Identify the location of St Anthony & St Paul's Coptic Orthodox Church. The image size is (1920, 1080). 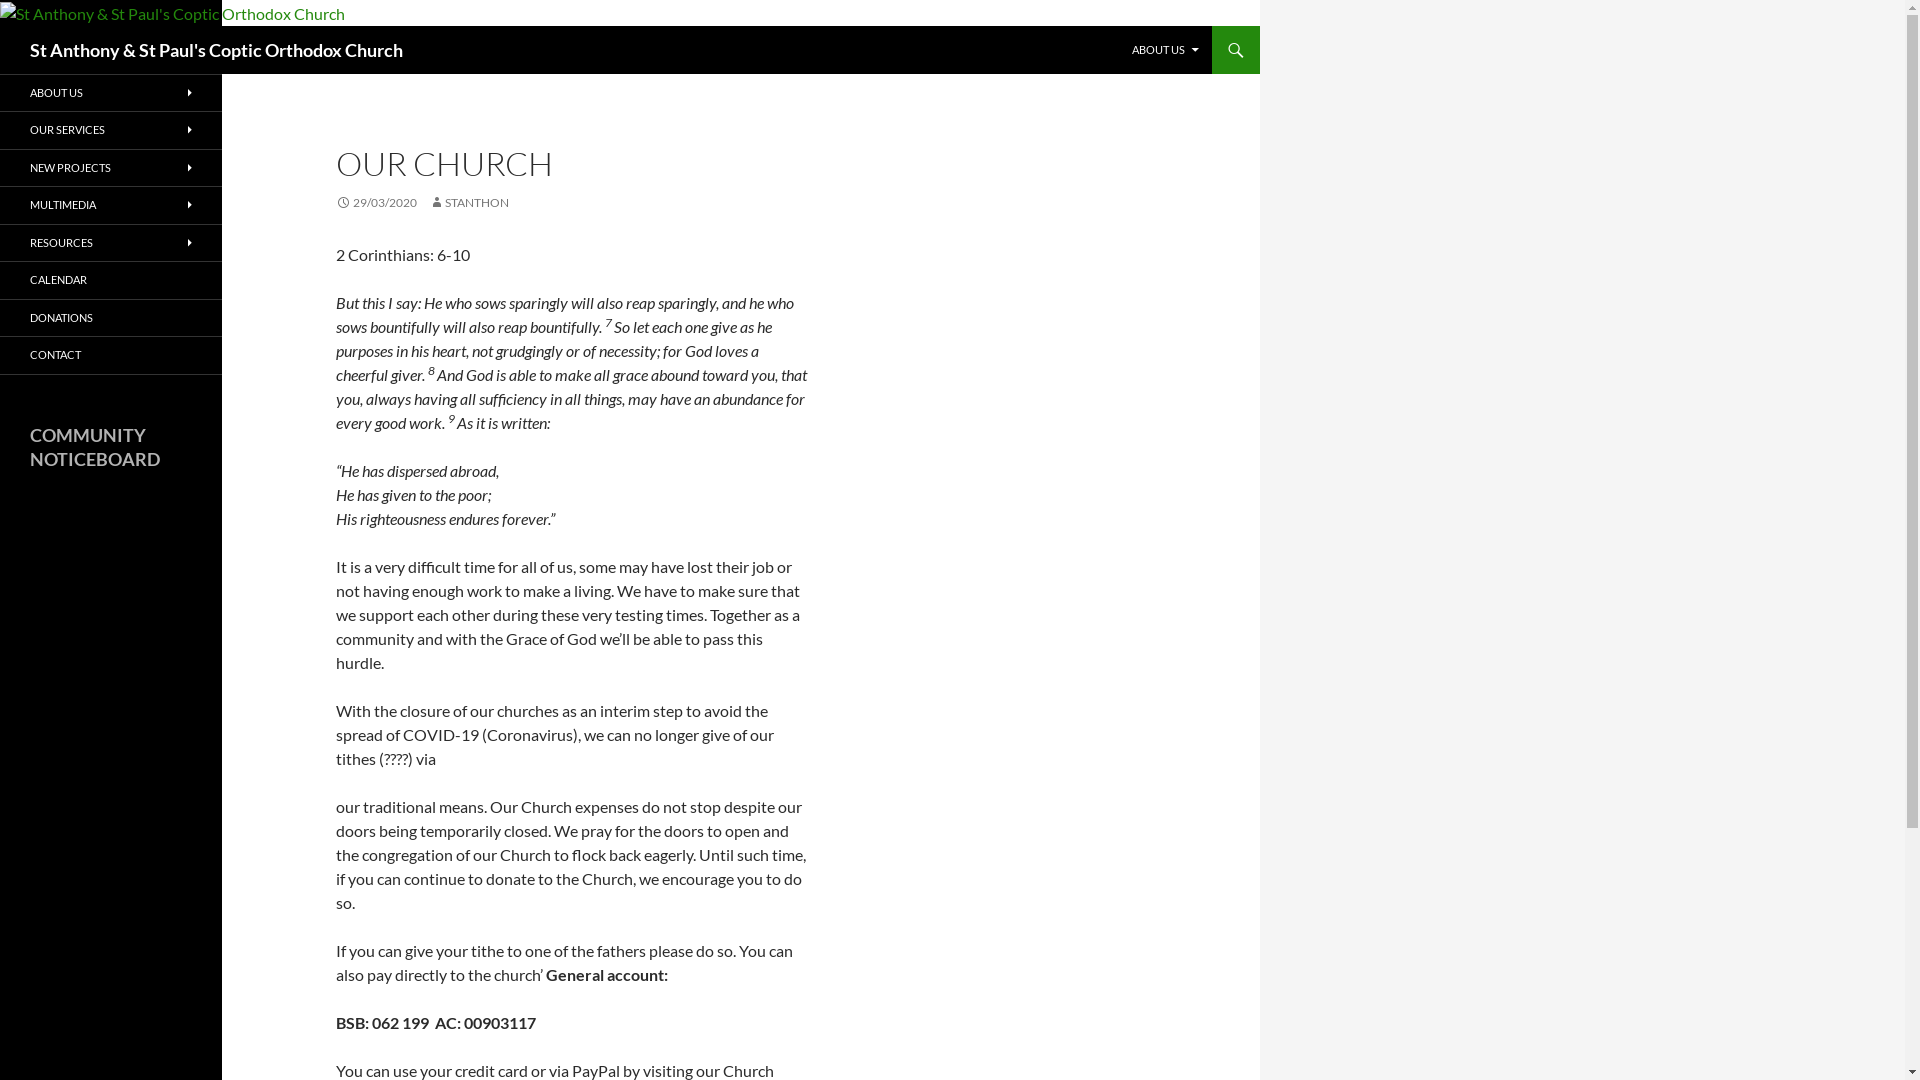
(216, 50).